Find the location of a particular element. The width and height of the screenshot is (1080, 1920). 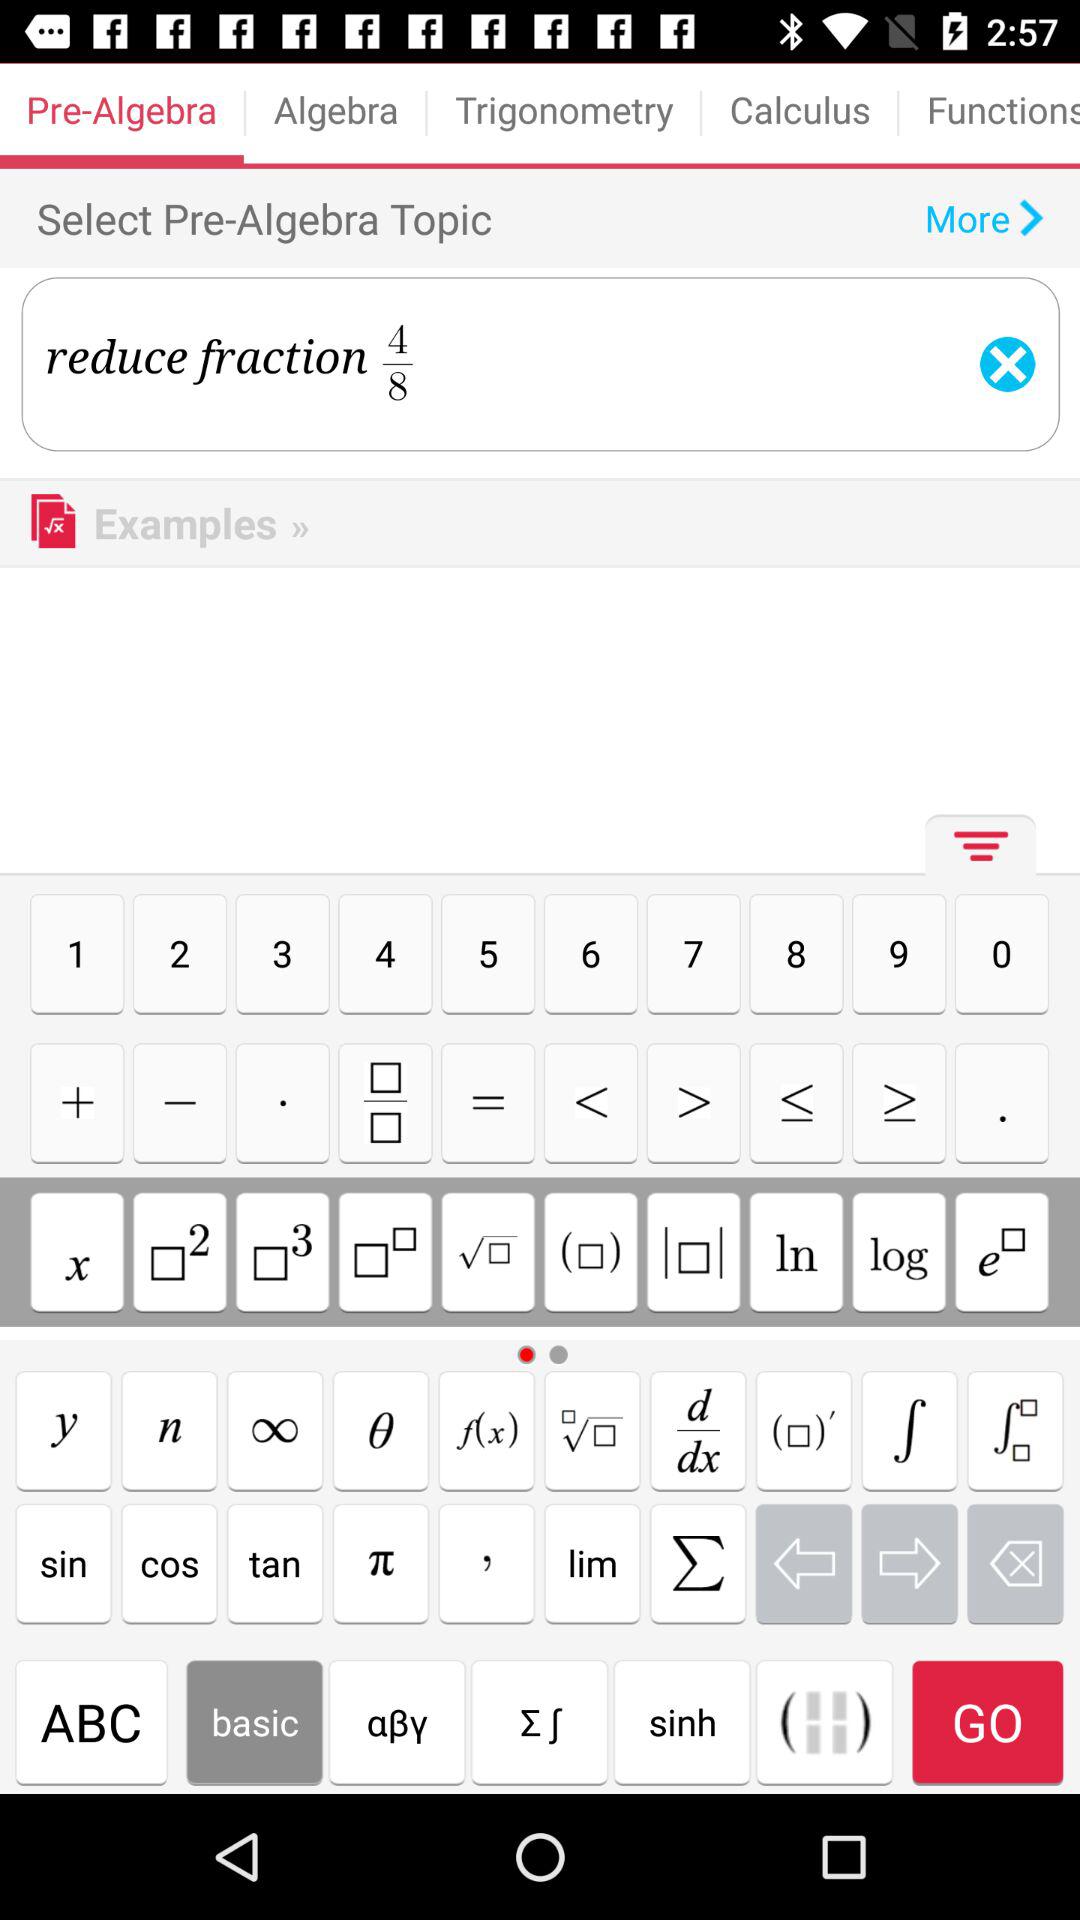

keyword symbol is located at coordinates (796, 1102).